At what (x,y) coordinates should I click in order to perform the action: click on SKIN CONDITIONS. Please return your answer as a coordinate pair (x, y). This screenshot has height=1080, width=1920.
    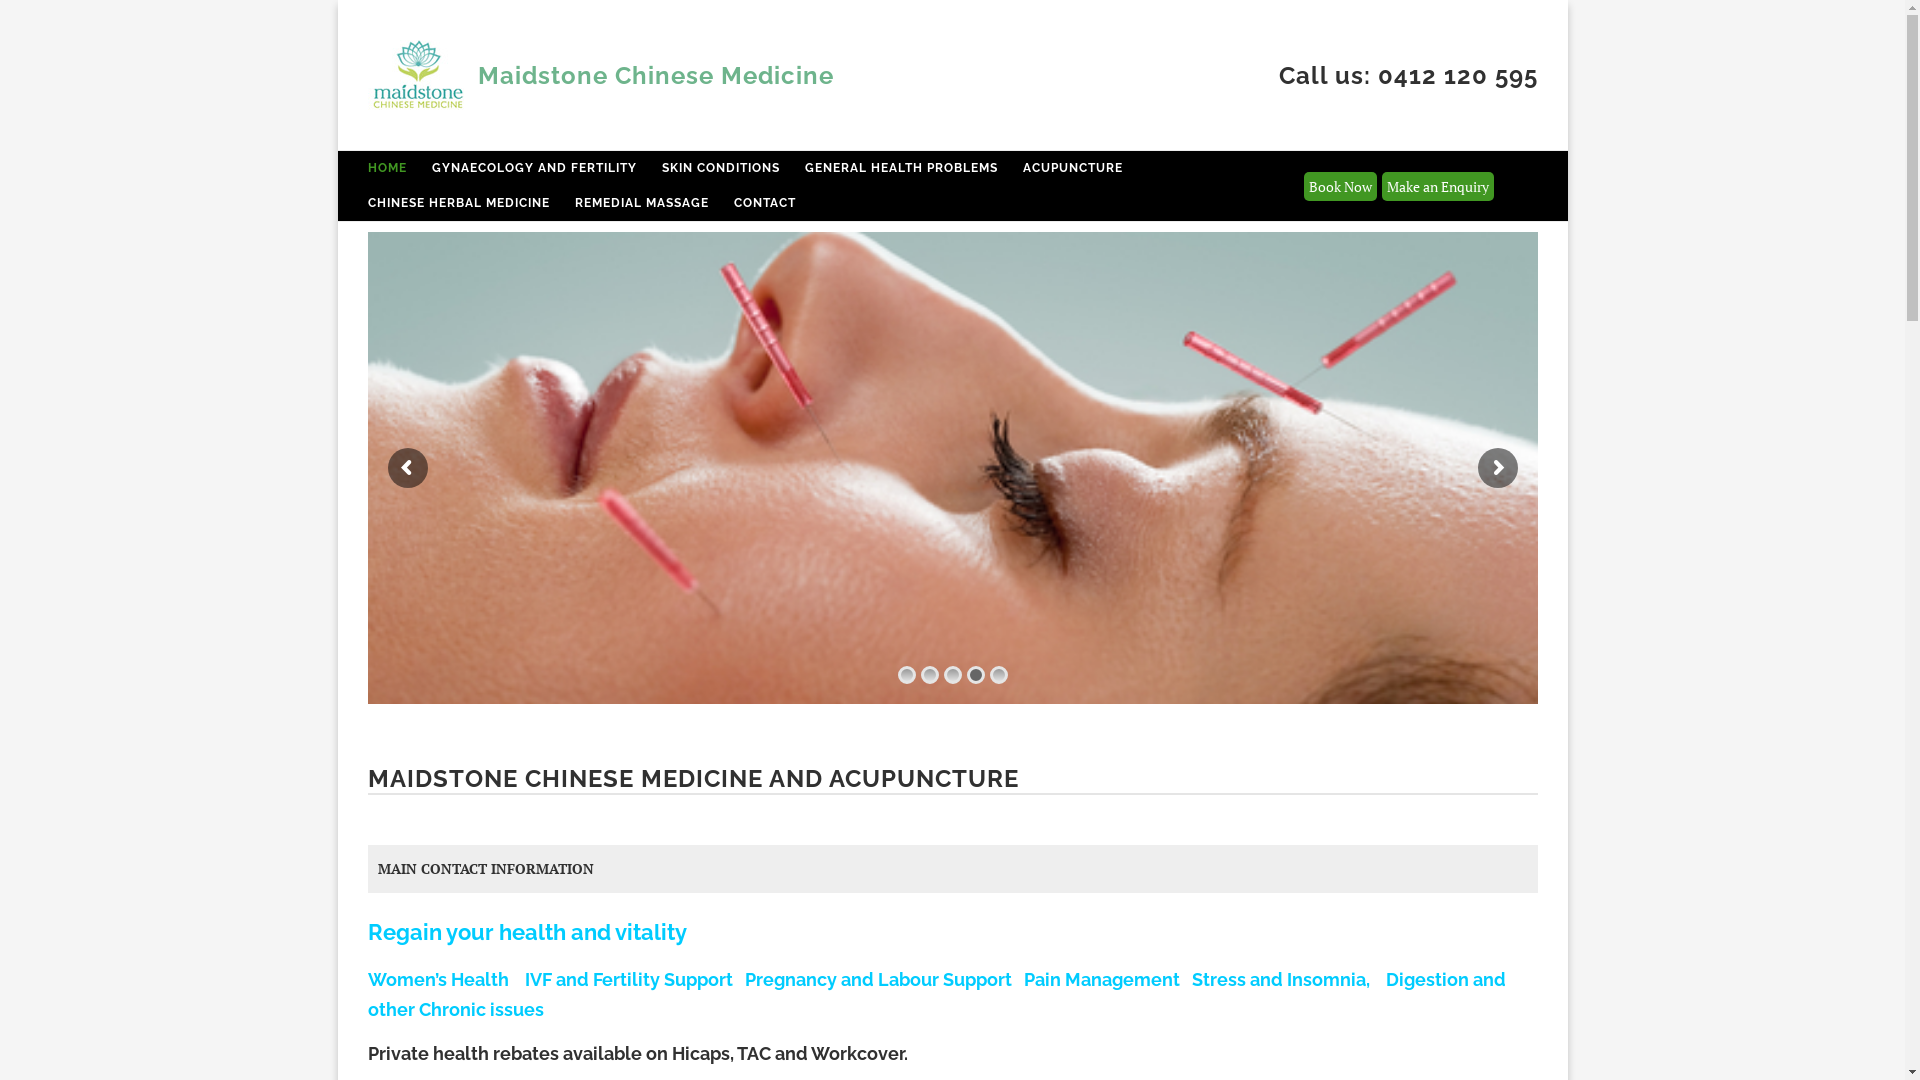
    Looking at the image, I should click on (721, 168).